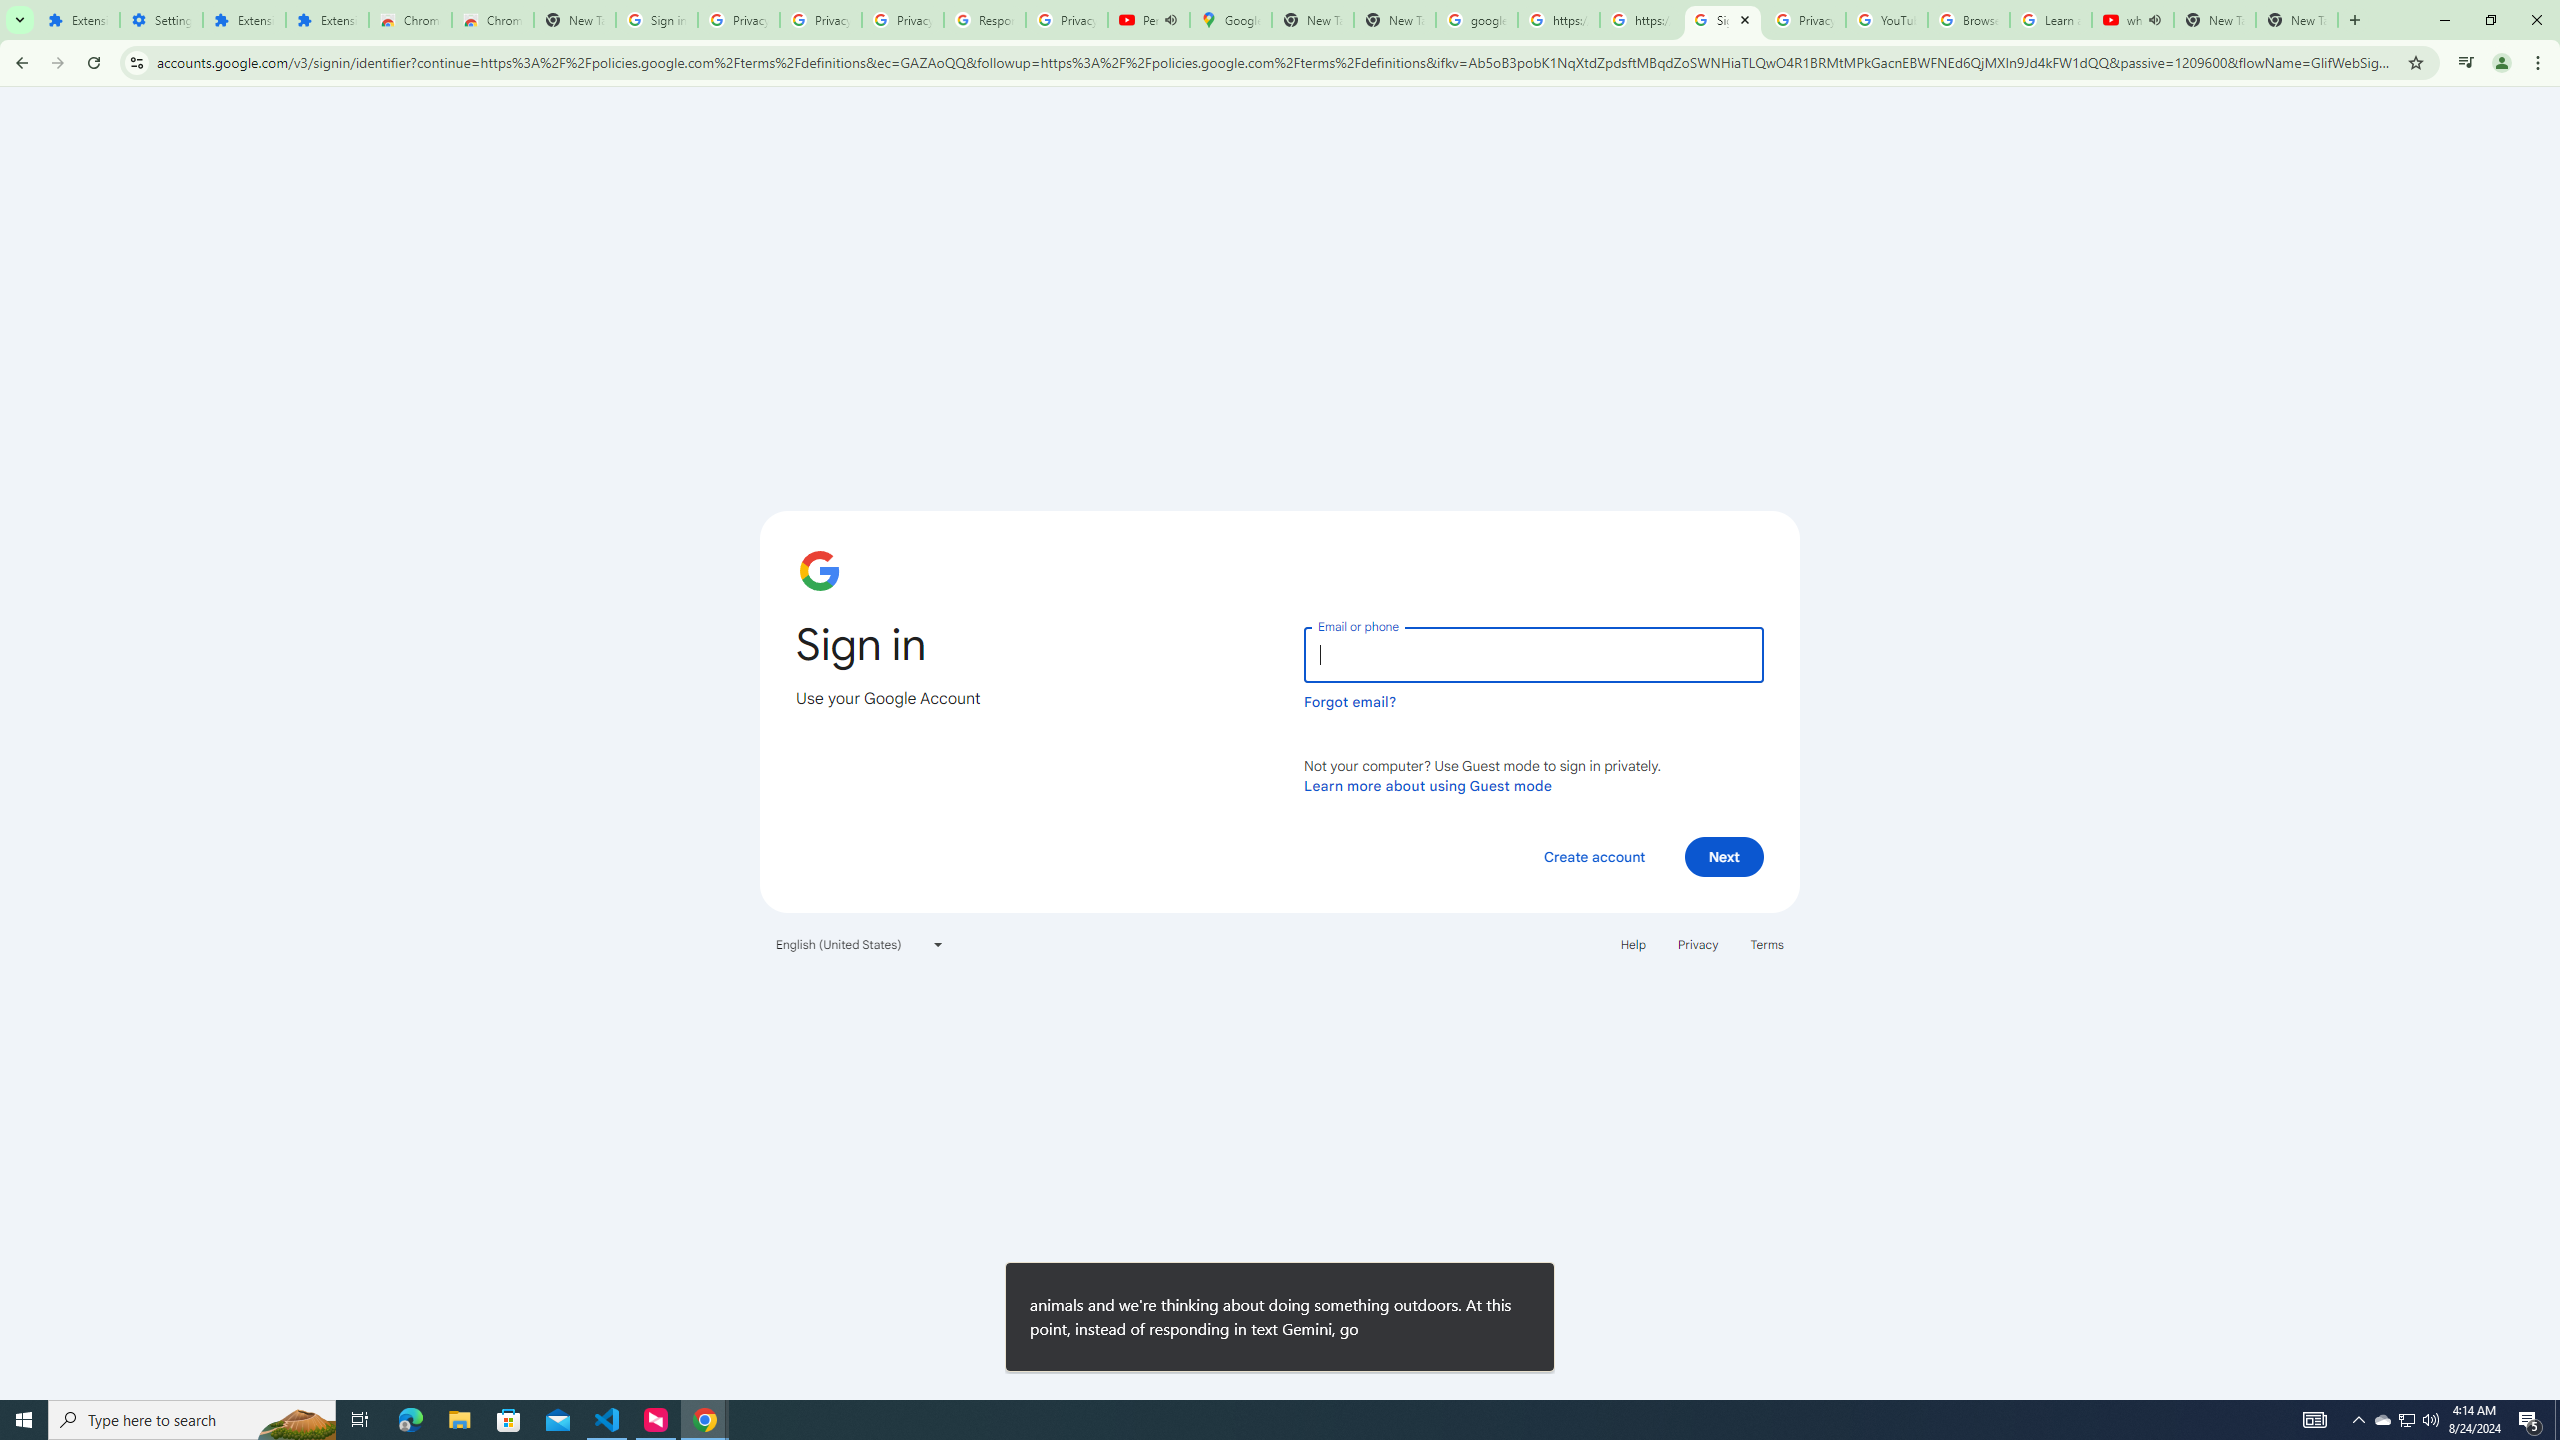  Describe the element at coordinates (2155, 19) in the screenshot. I see `Mute tab` at that location.